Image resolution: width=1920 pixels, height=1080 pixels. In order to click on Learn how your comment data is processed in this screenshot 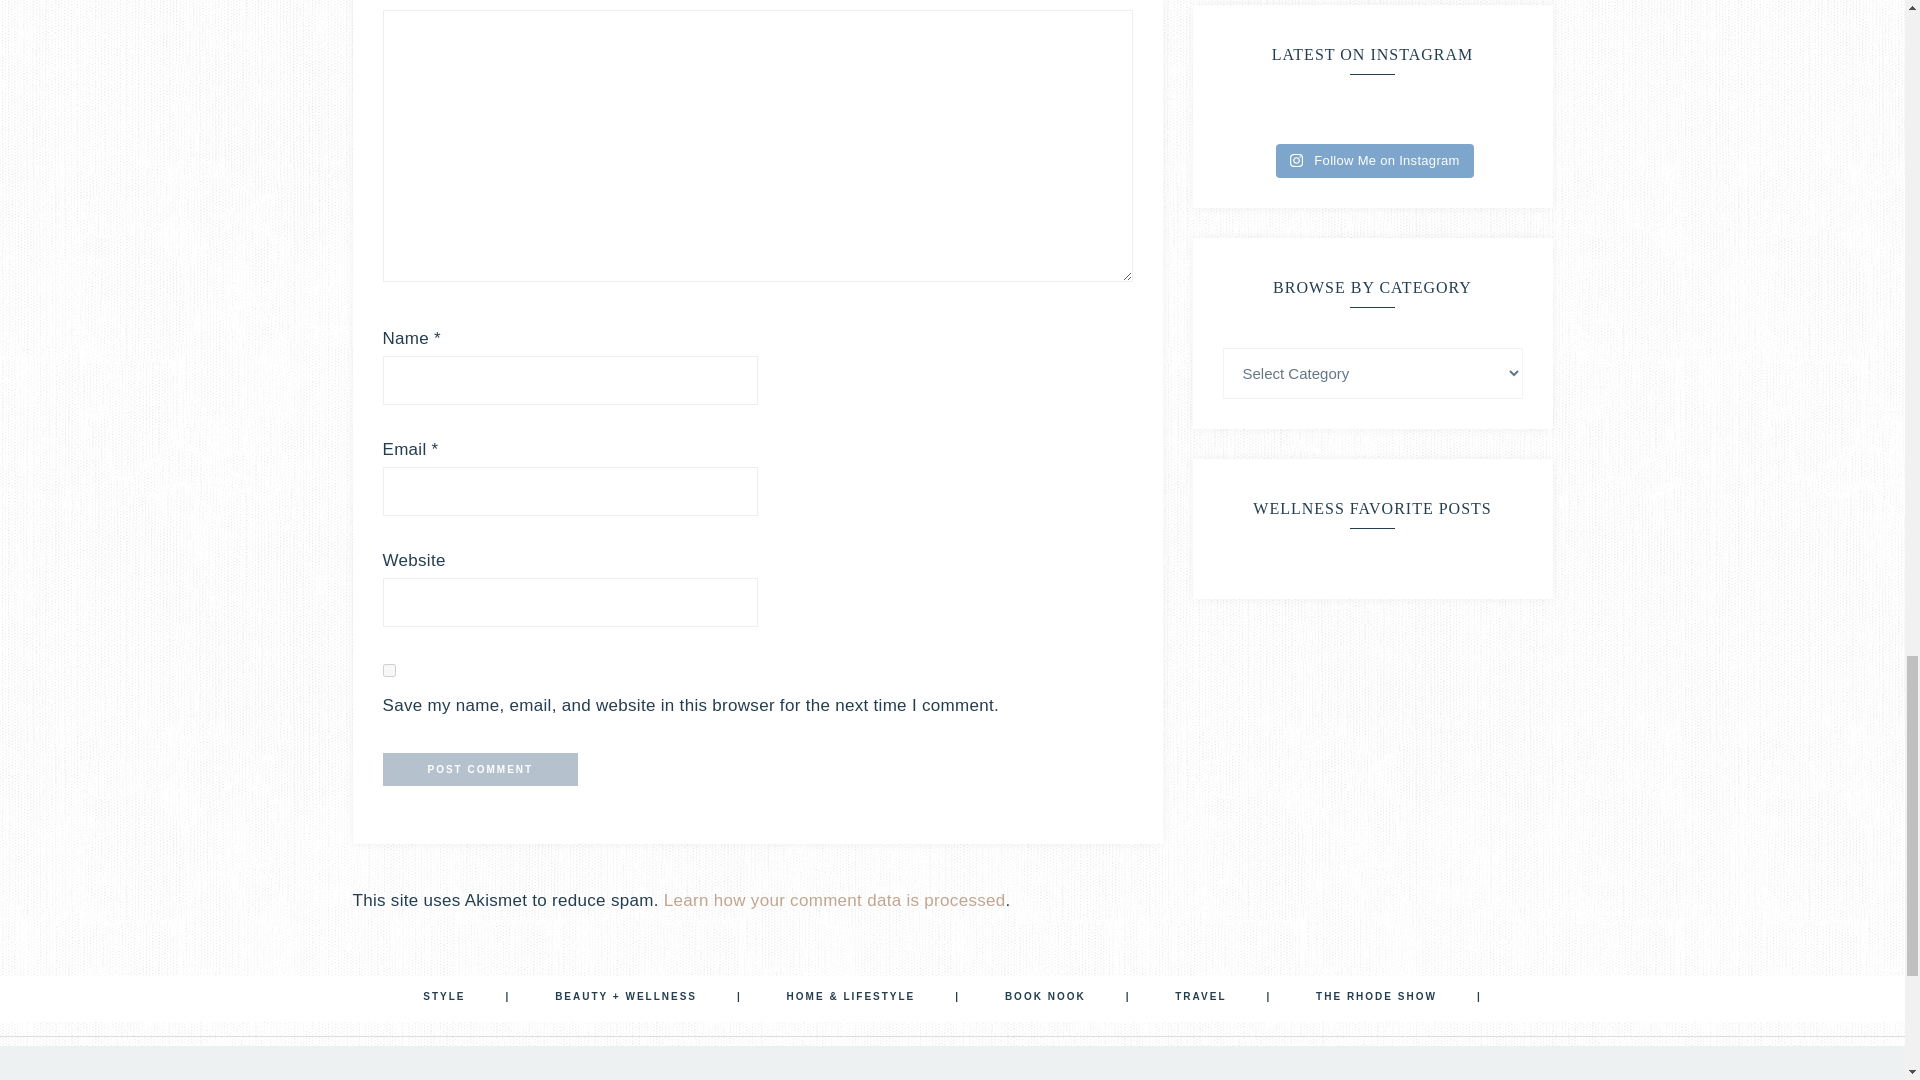, I will do `click(835, 900)`.